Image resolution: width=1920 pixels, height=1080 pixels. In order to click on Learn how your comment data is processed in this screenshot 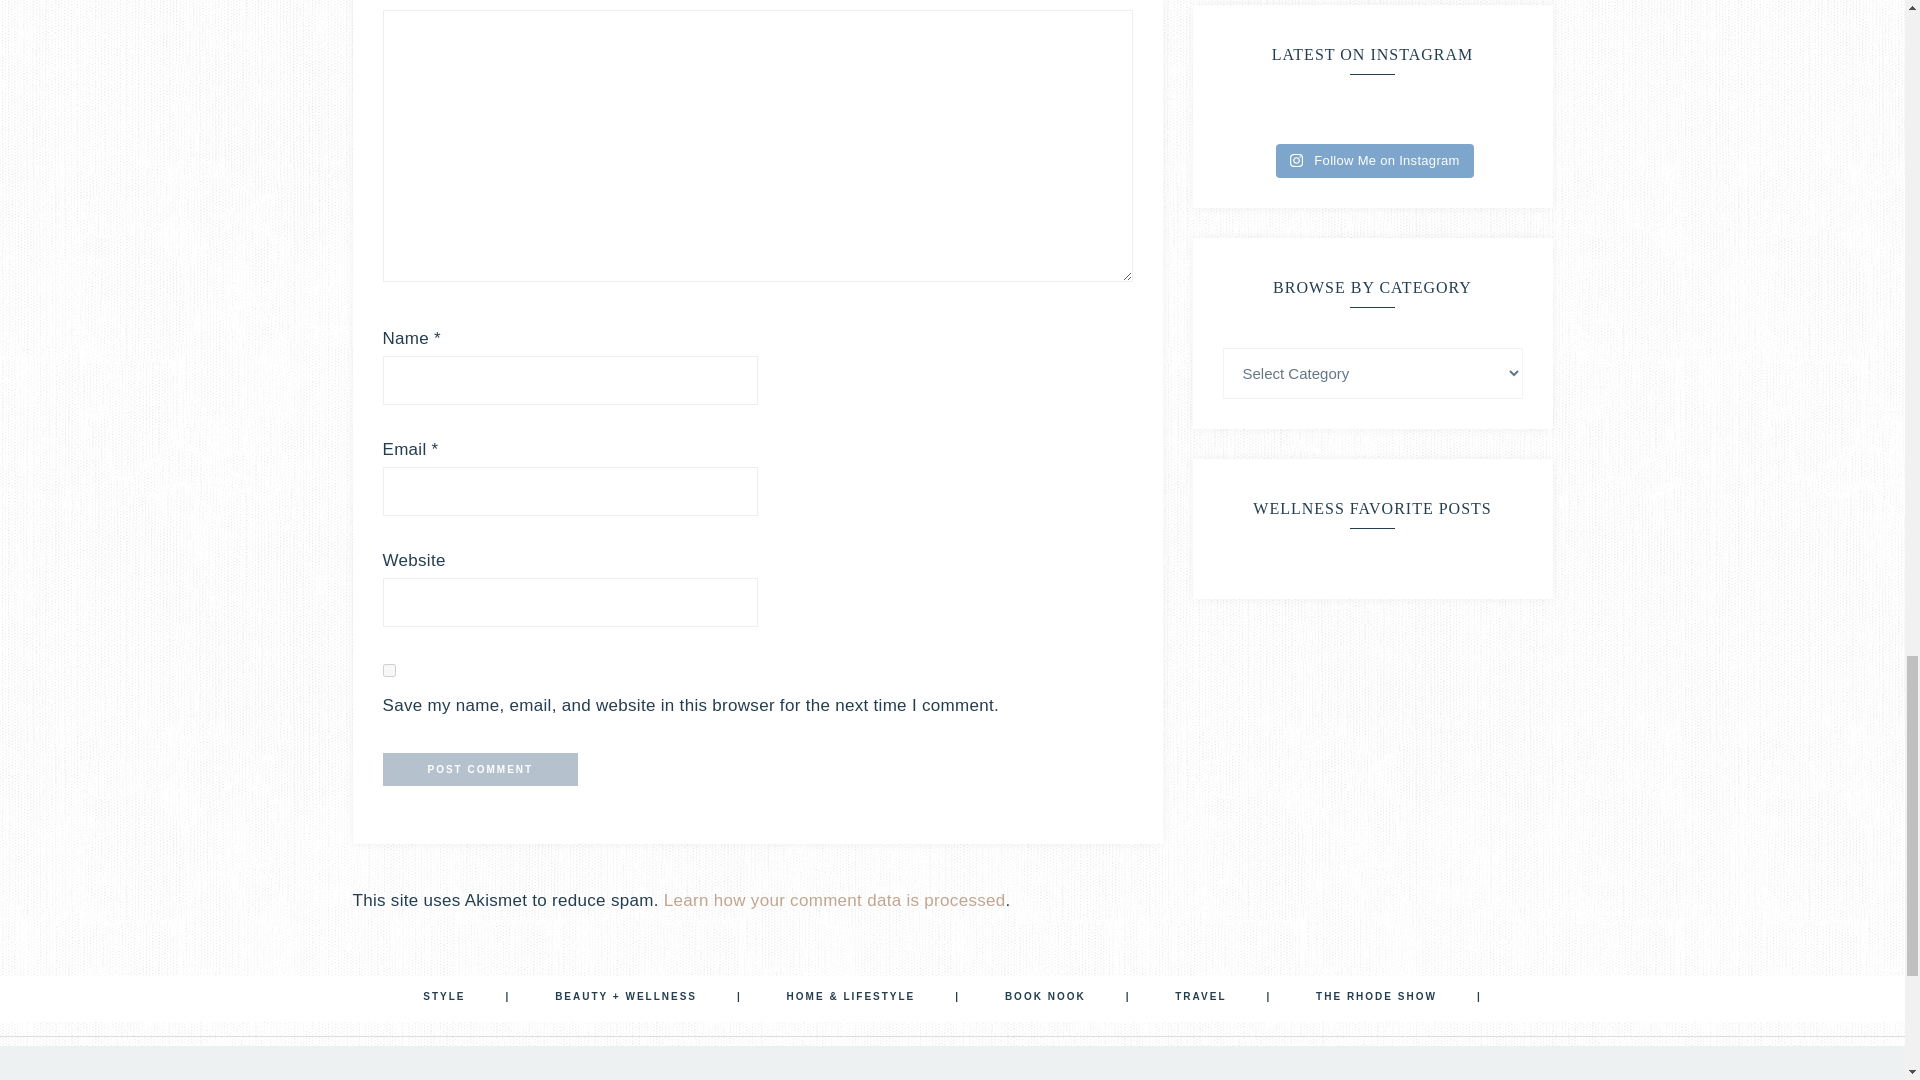, I will do `click(835, 900)`.